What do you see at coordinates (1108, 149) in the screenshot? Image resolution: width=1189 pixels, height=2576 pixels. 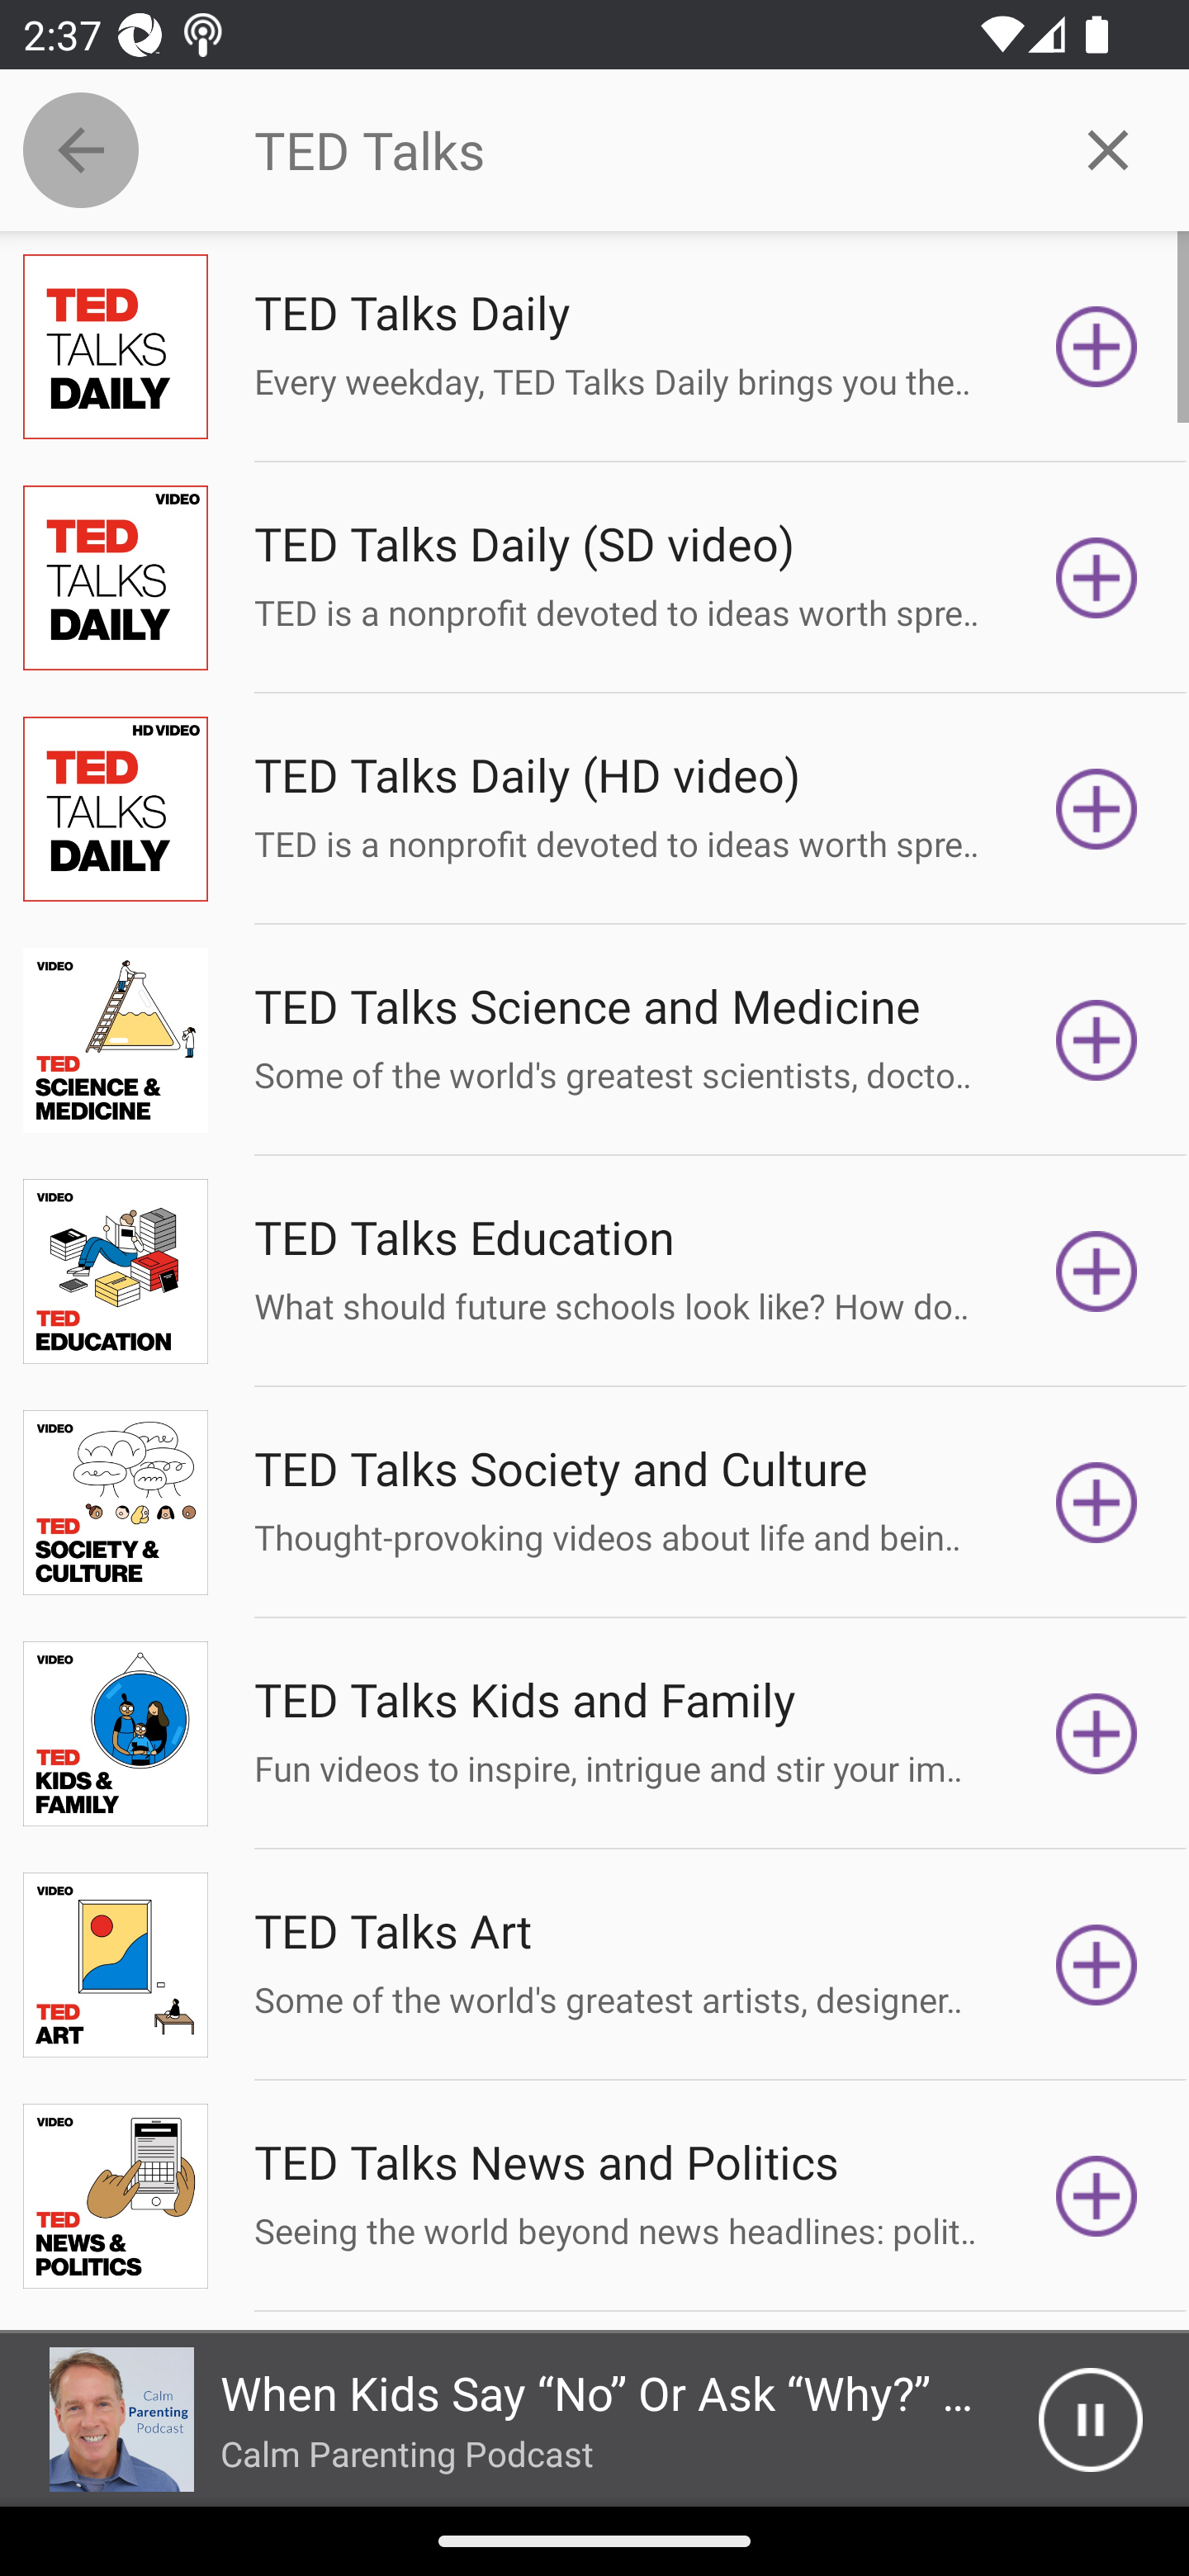 I see `Clear query` at bounding box center [1108, 149].